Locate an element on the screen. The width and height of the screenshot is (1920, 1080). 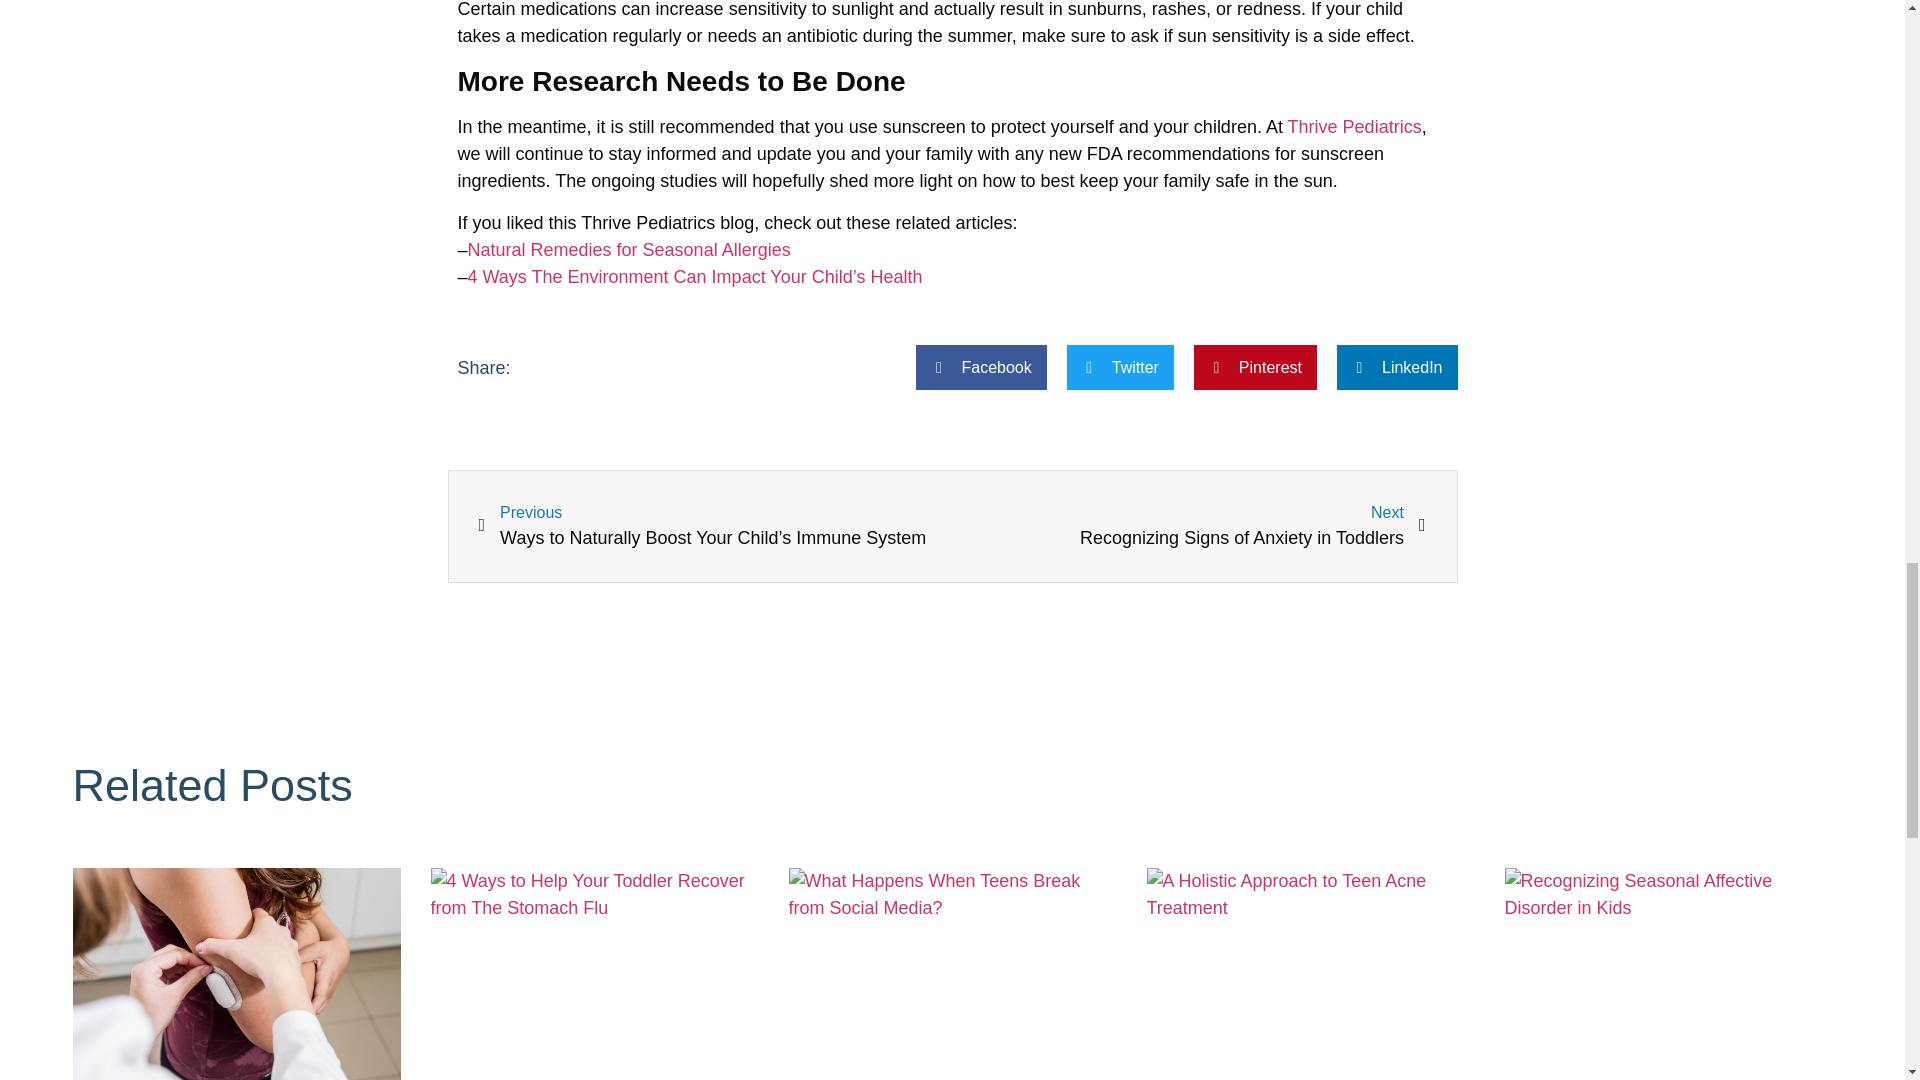
Natural Remedies for Seasonal Allergies is located at coordinates (630, 250).